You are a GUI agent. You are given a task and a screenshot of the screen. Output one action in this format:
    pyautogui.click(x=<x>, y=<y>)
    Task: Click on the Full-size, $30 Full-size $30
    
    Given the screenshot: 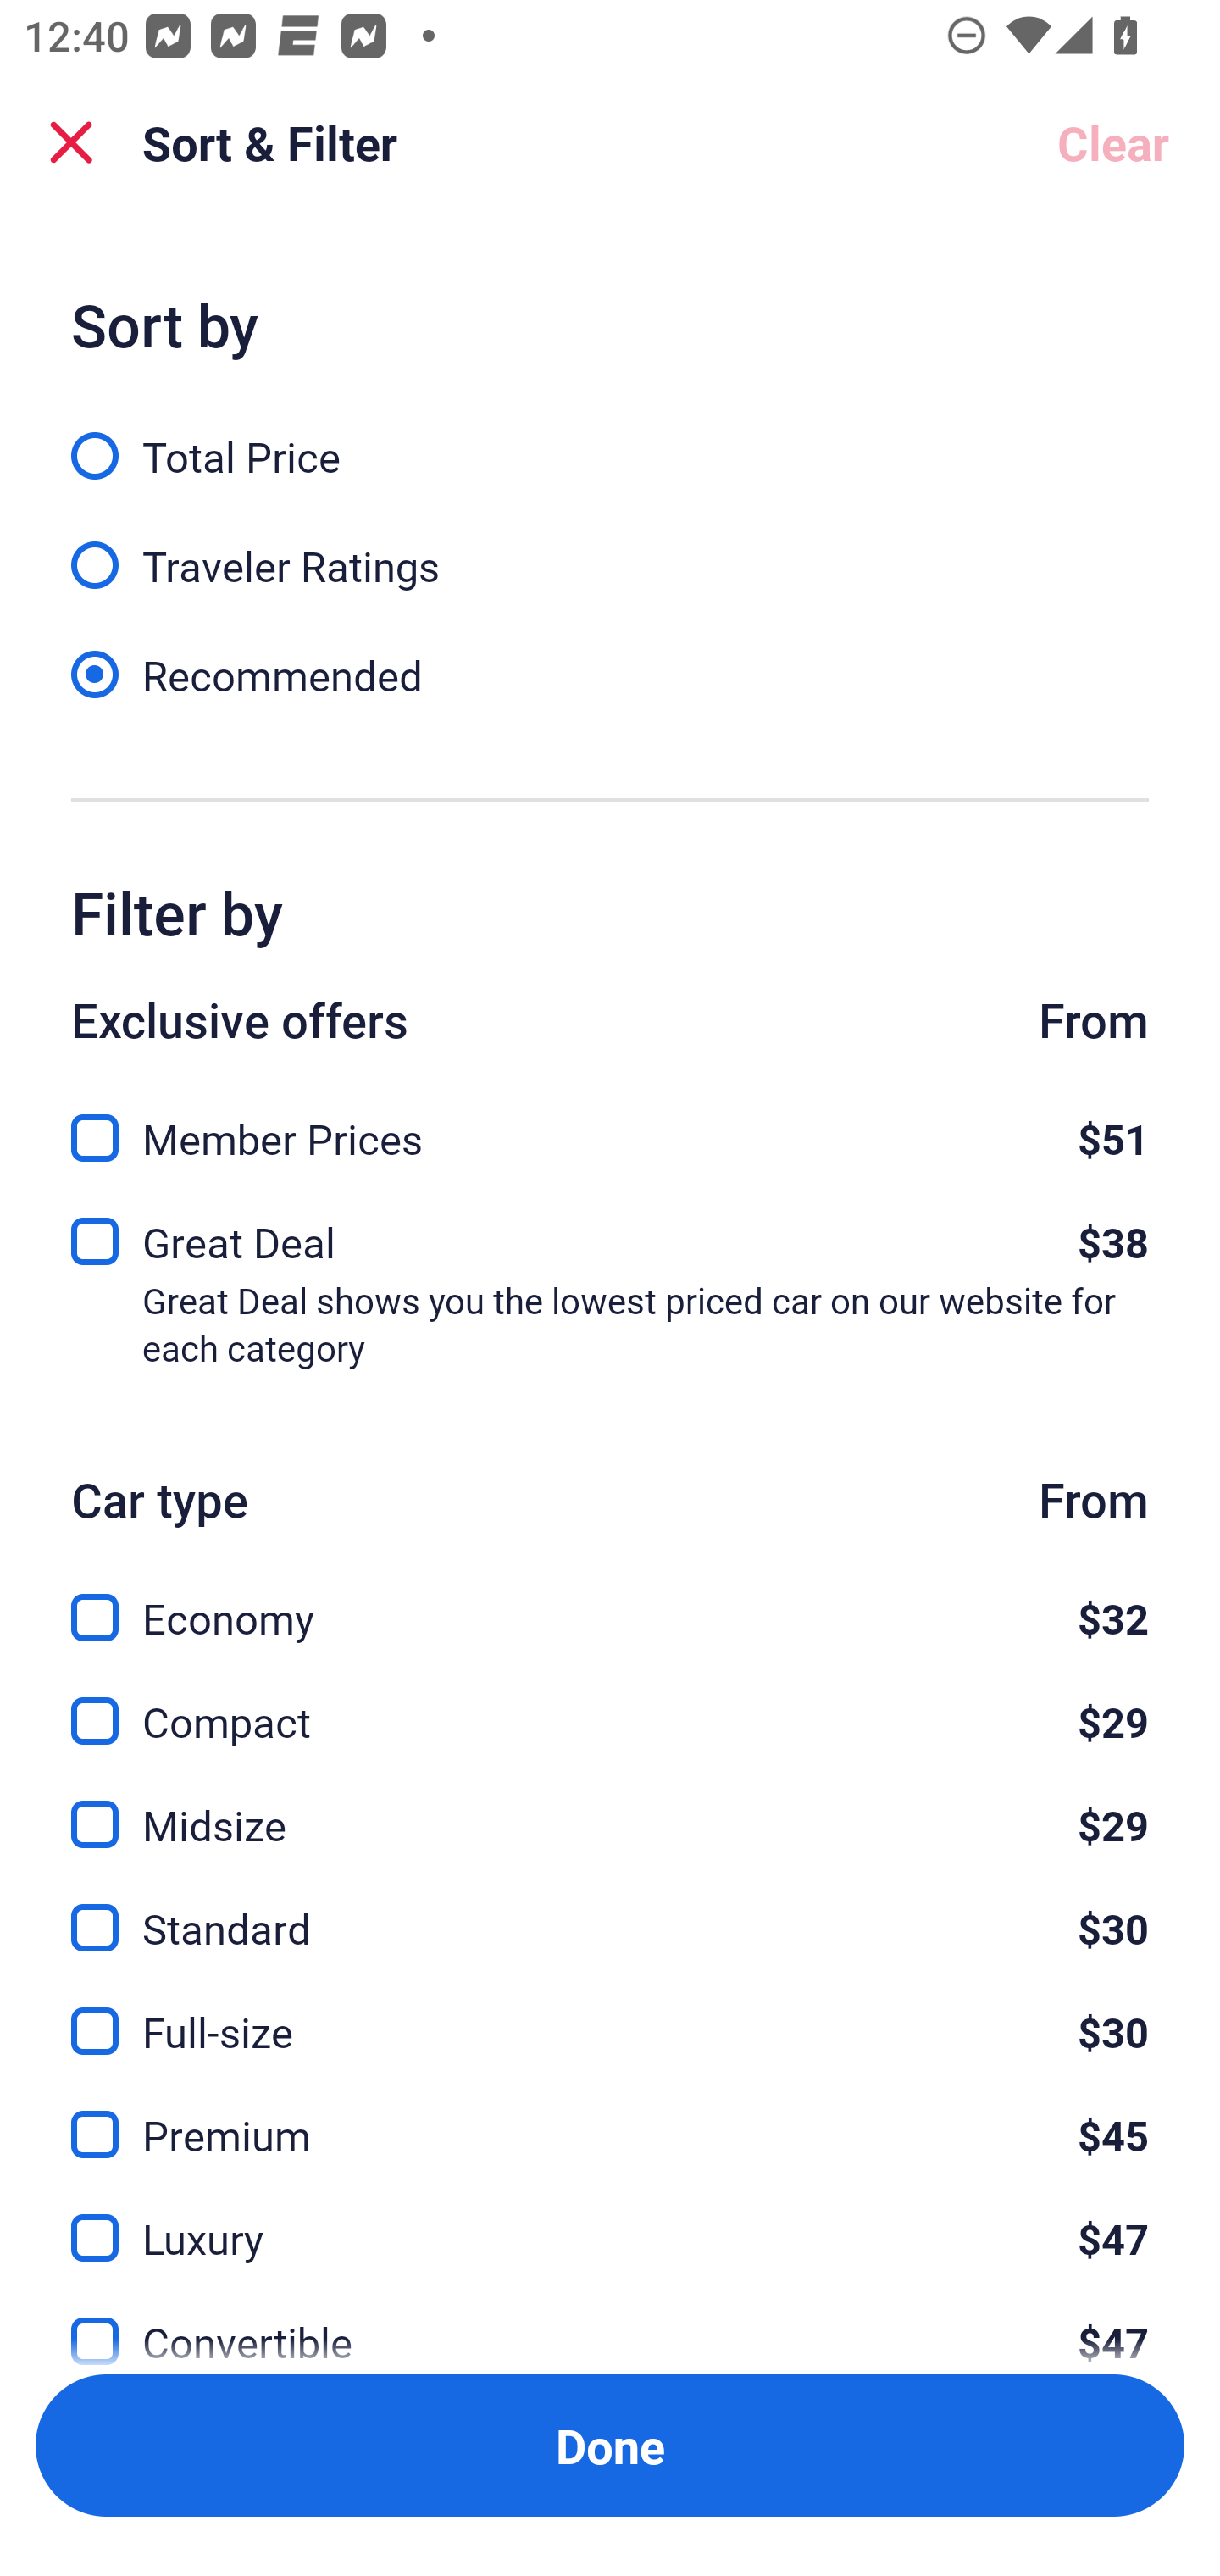 What is the action you would take?
    pyautogui.click(x=610, y=2012)
    